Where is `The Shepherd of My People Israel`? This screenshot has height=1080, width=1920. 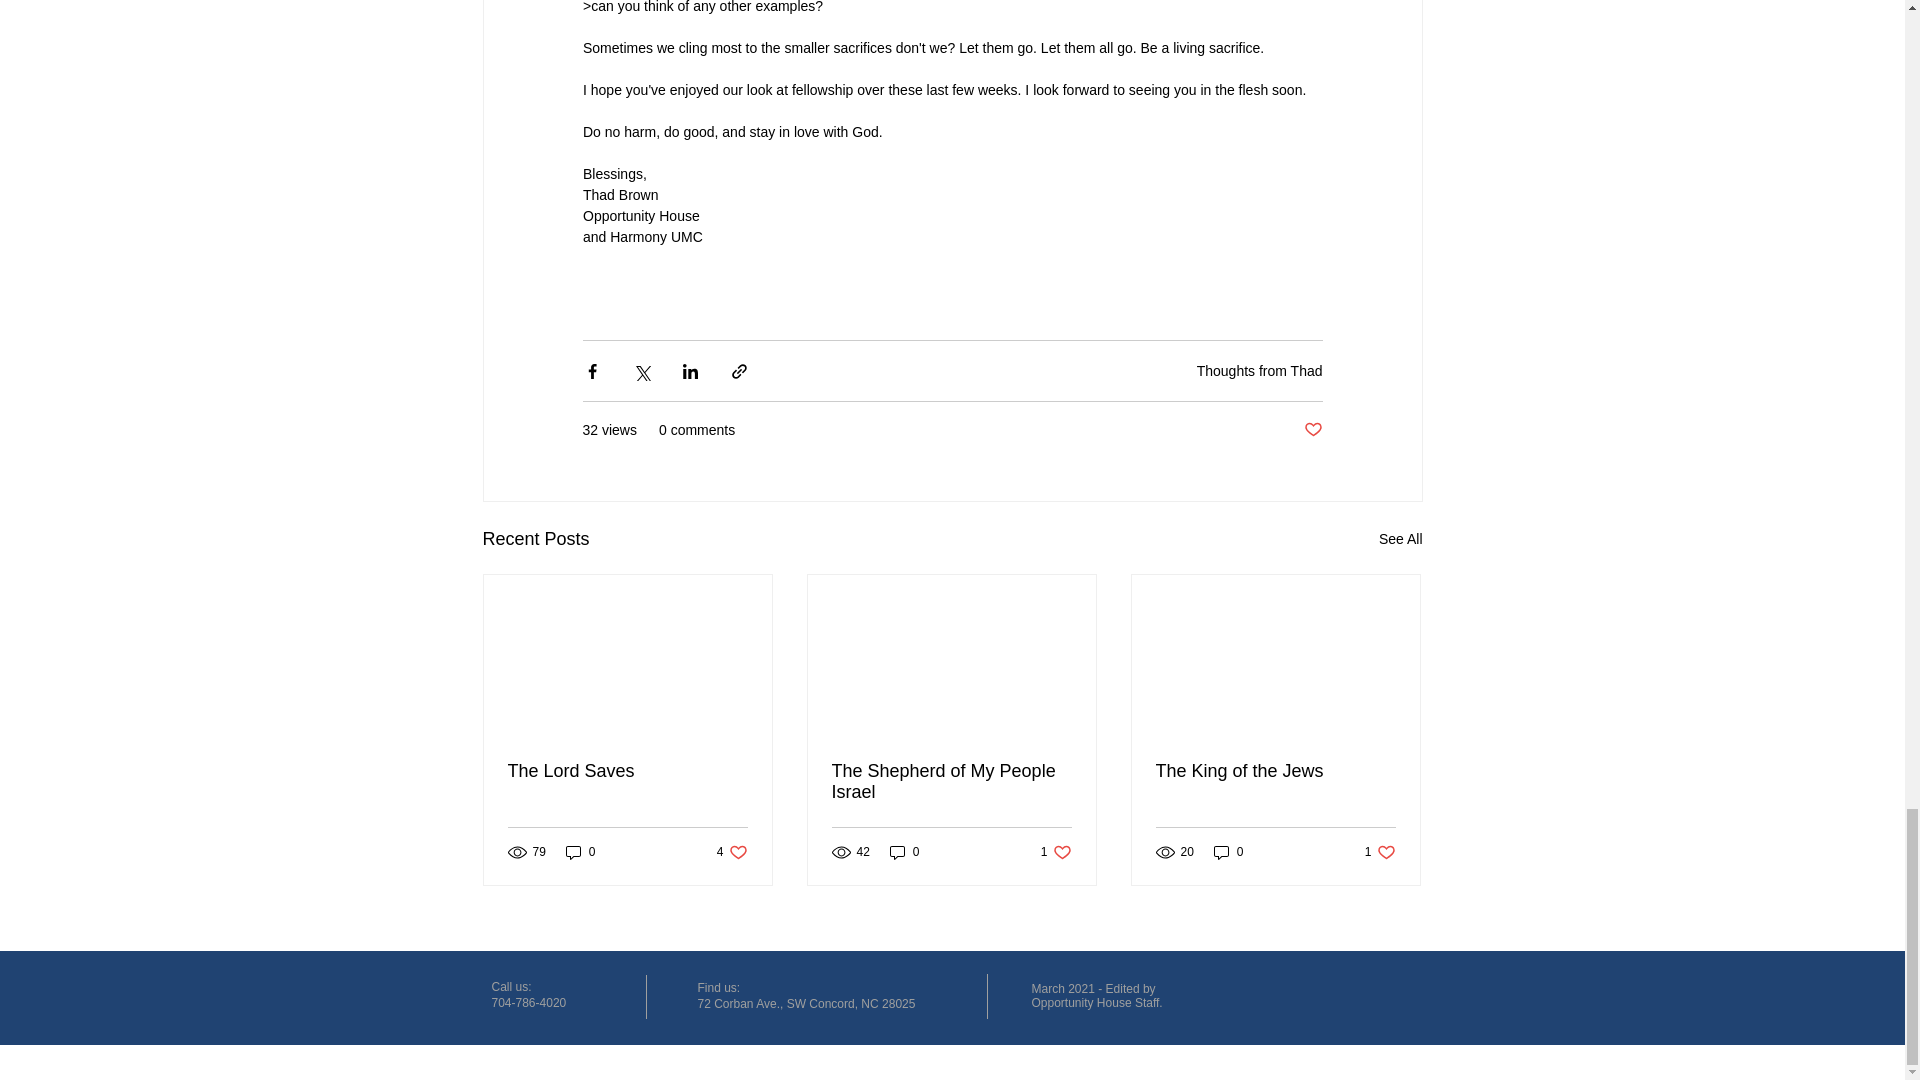
The Shepherd of My People Israel is located at coordinates (628, 771).